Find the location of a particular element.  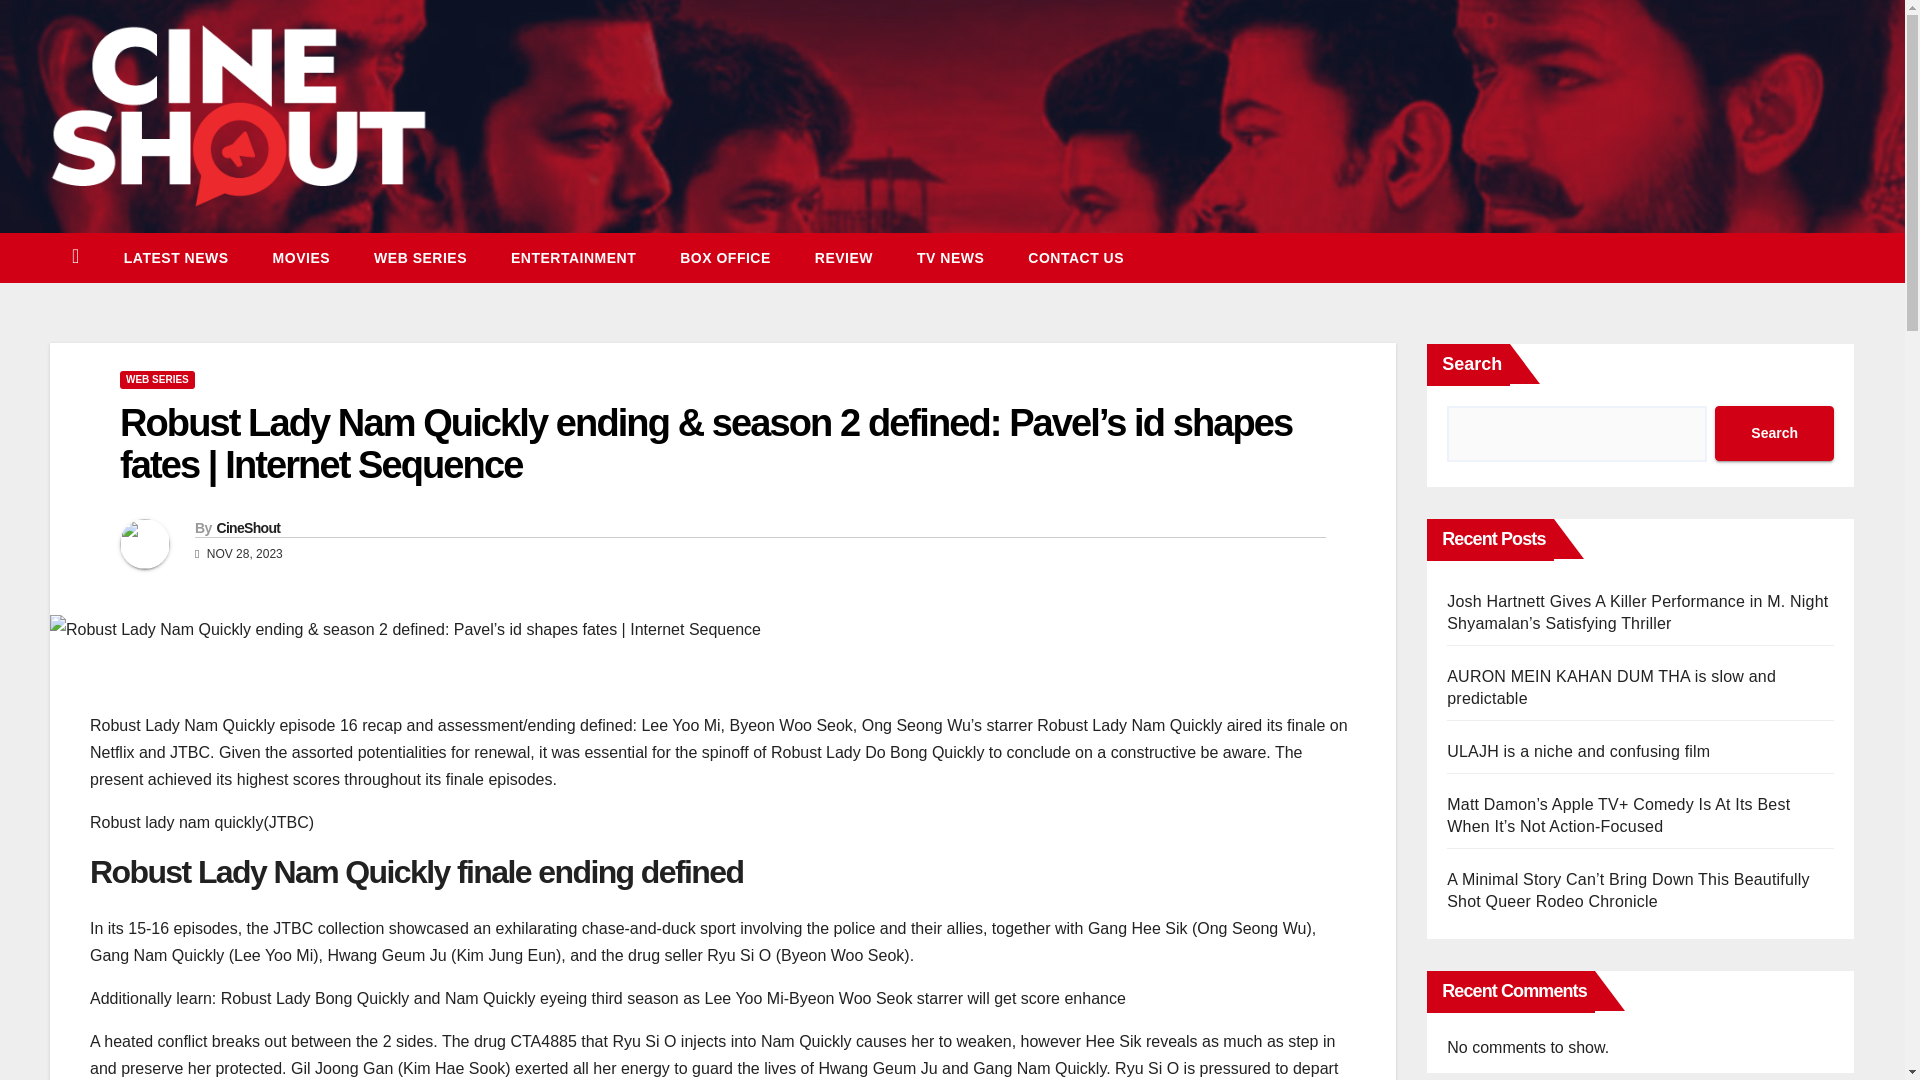

BOX OFFICE is located at coordinates (725, 258).